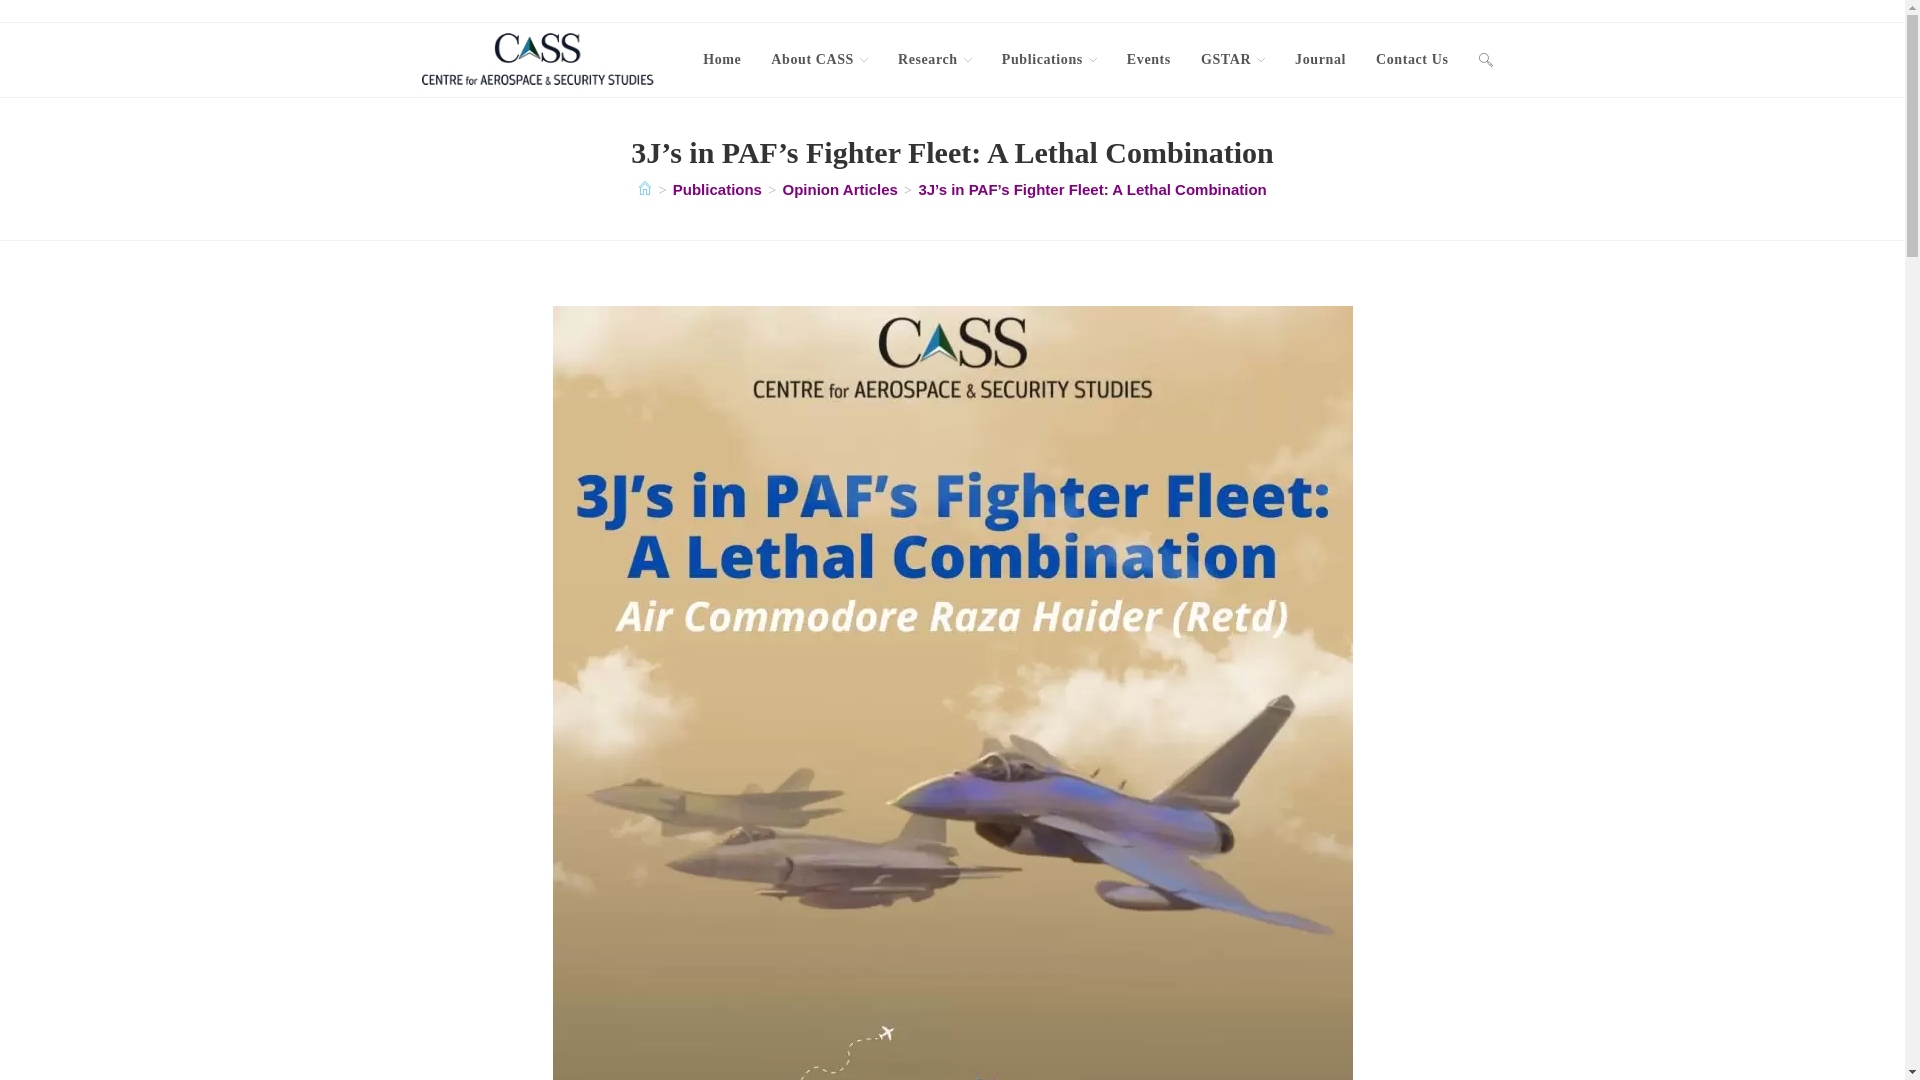 The image size is (1920, 1080). I want to click on GSTAR, so click(1233, 60).